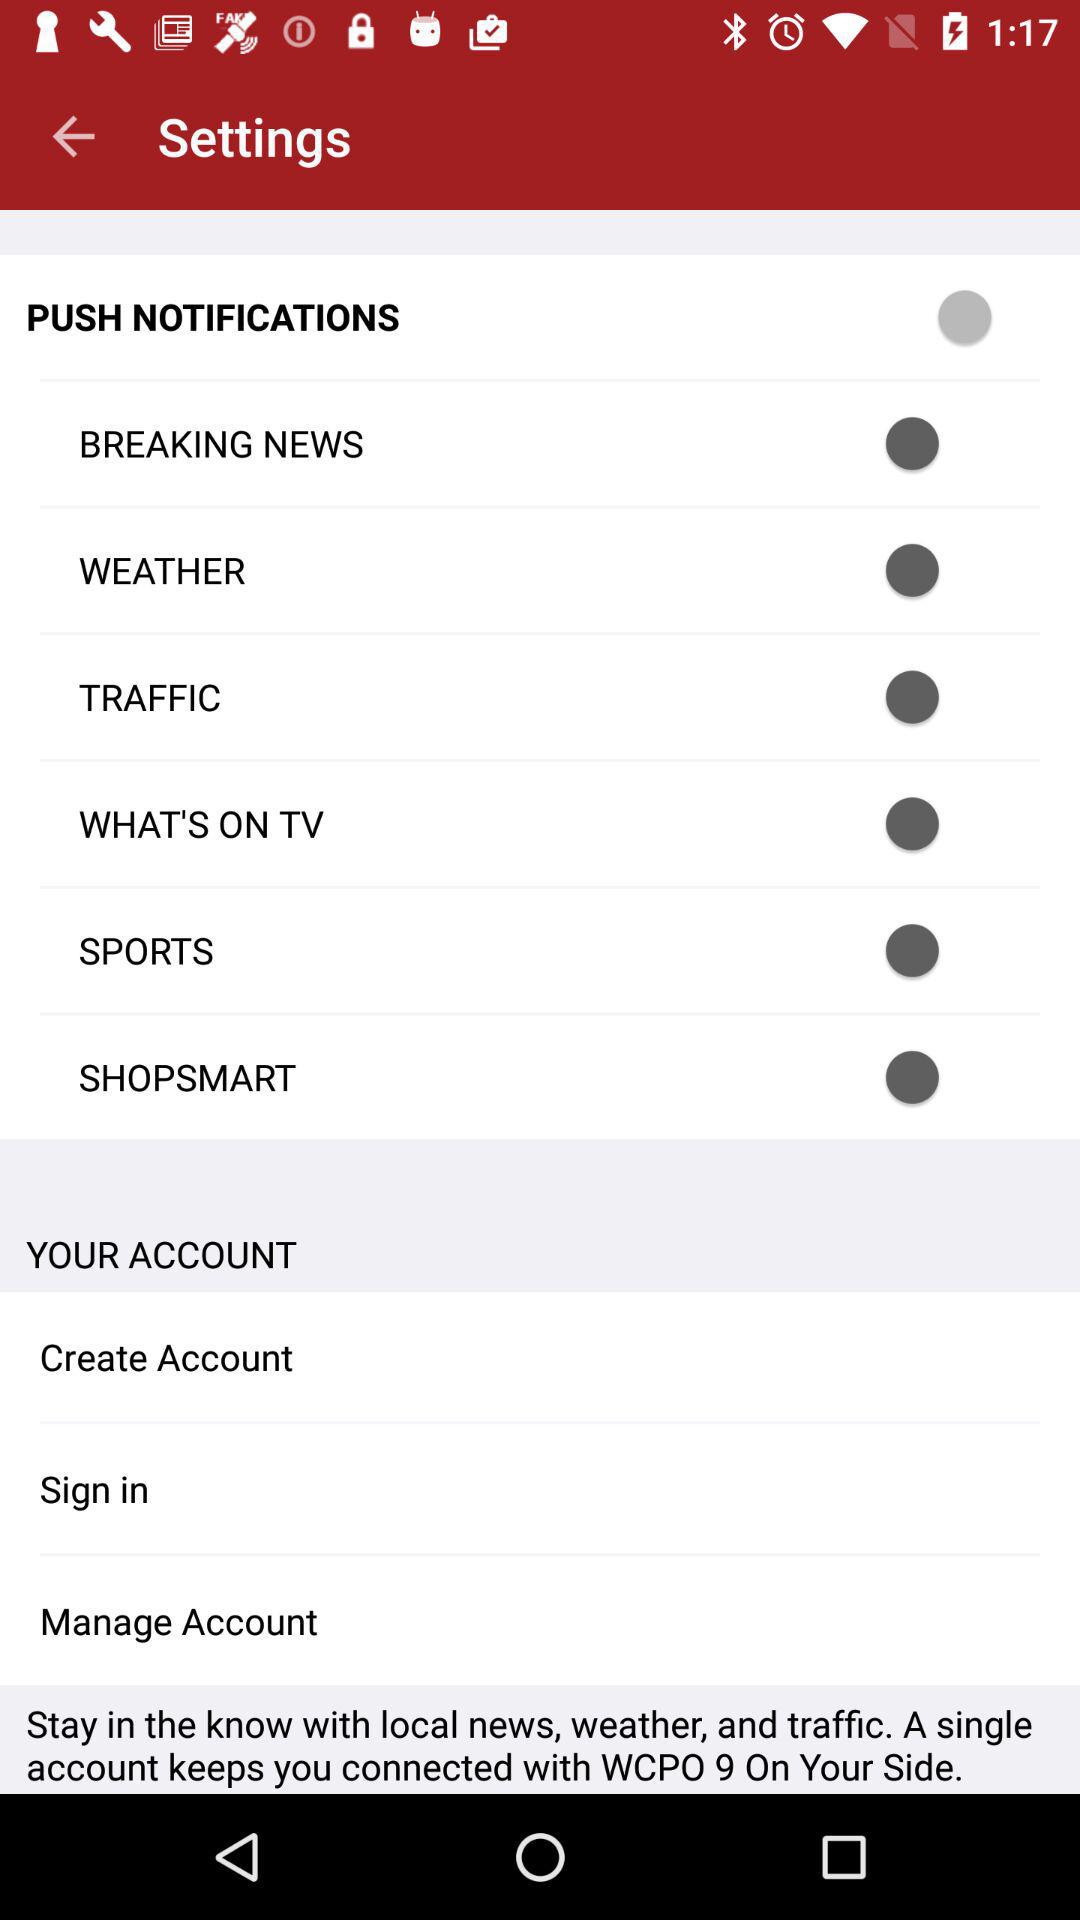  I want to click on sports switch option, so click(938, 950).